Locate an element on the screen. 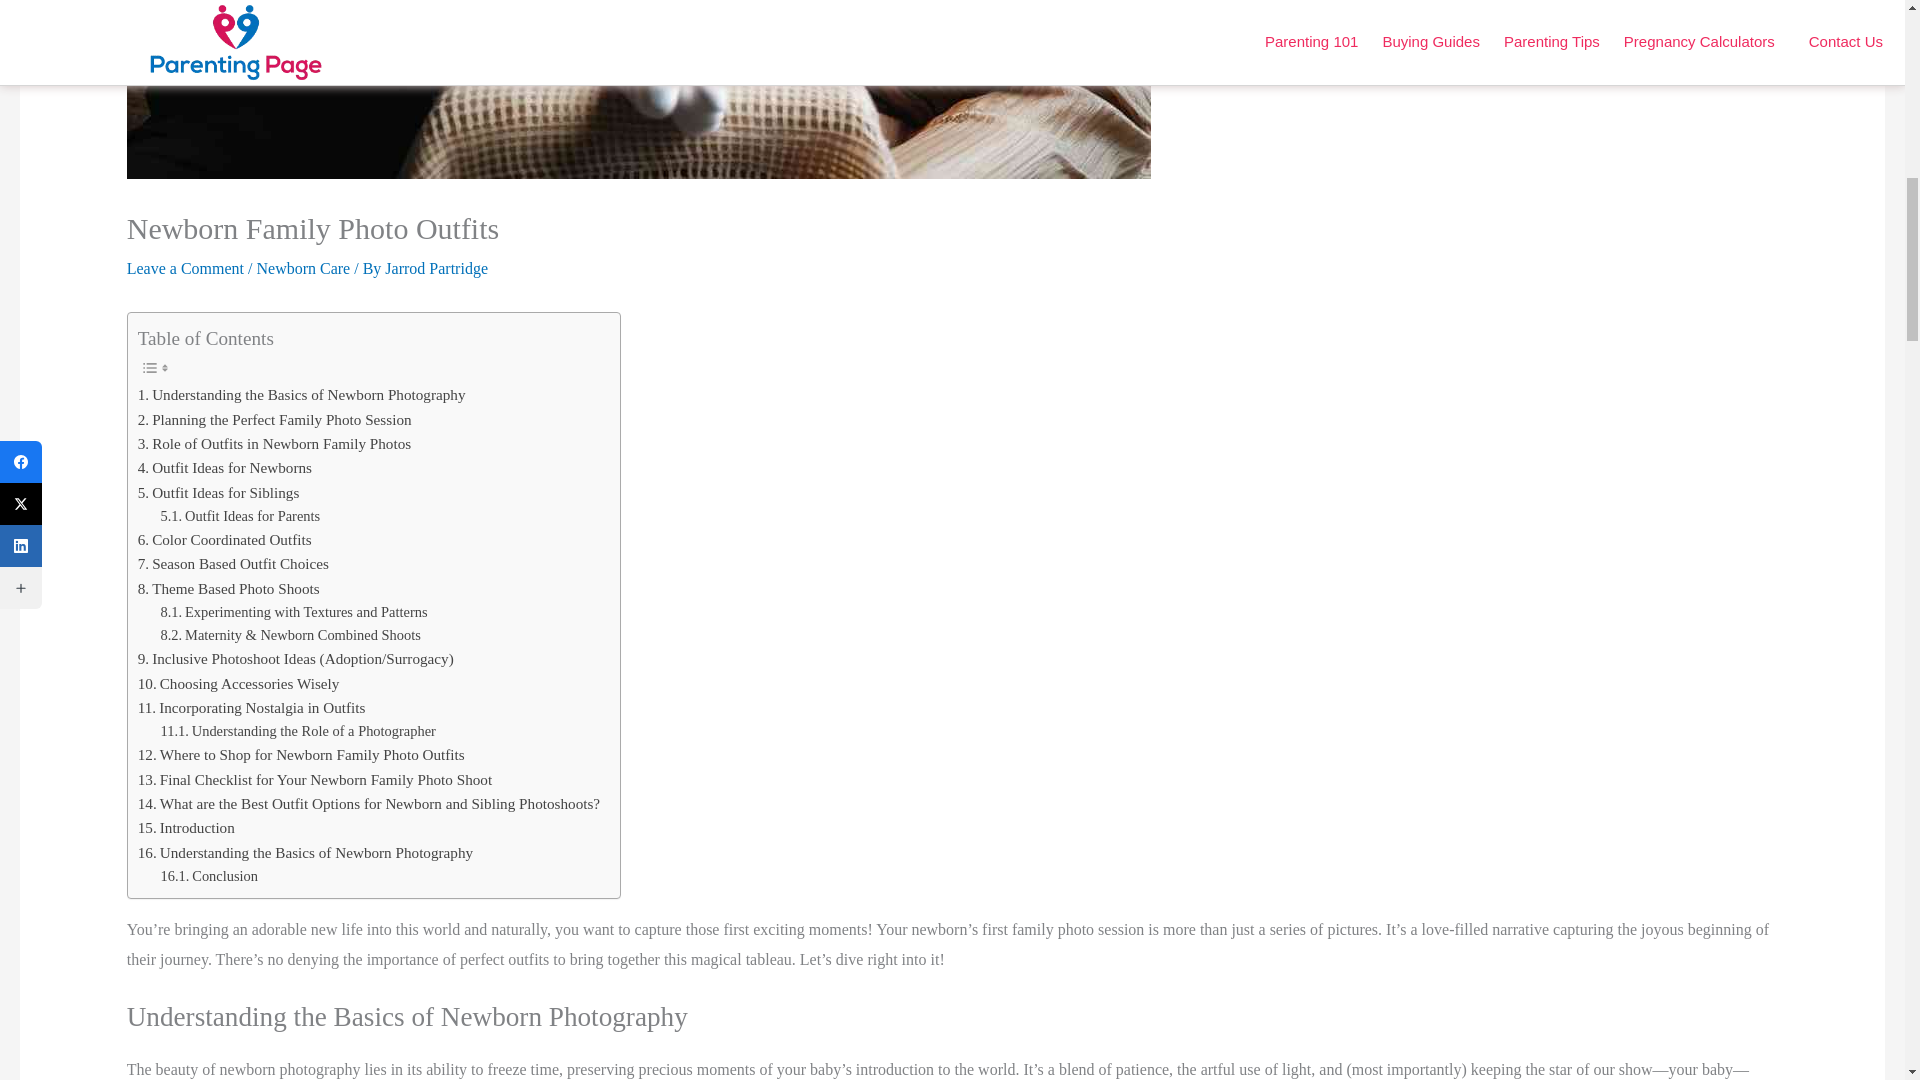 Image resolution: width=1920 pixels, height=1080 pixels. Theme Based Photo Shoots is located at coordinates (229, 588).